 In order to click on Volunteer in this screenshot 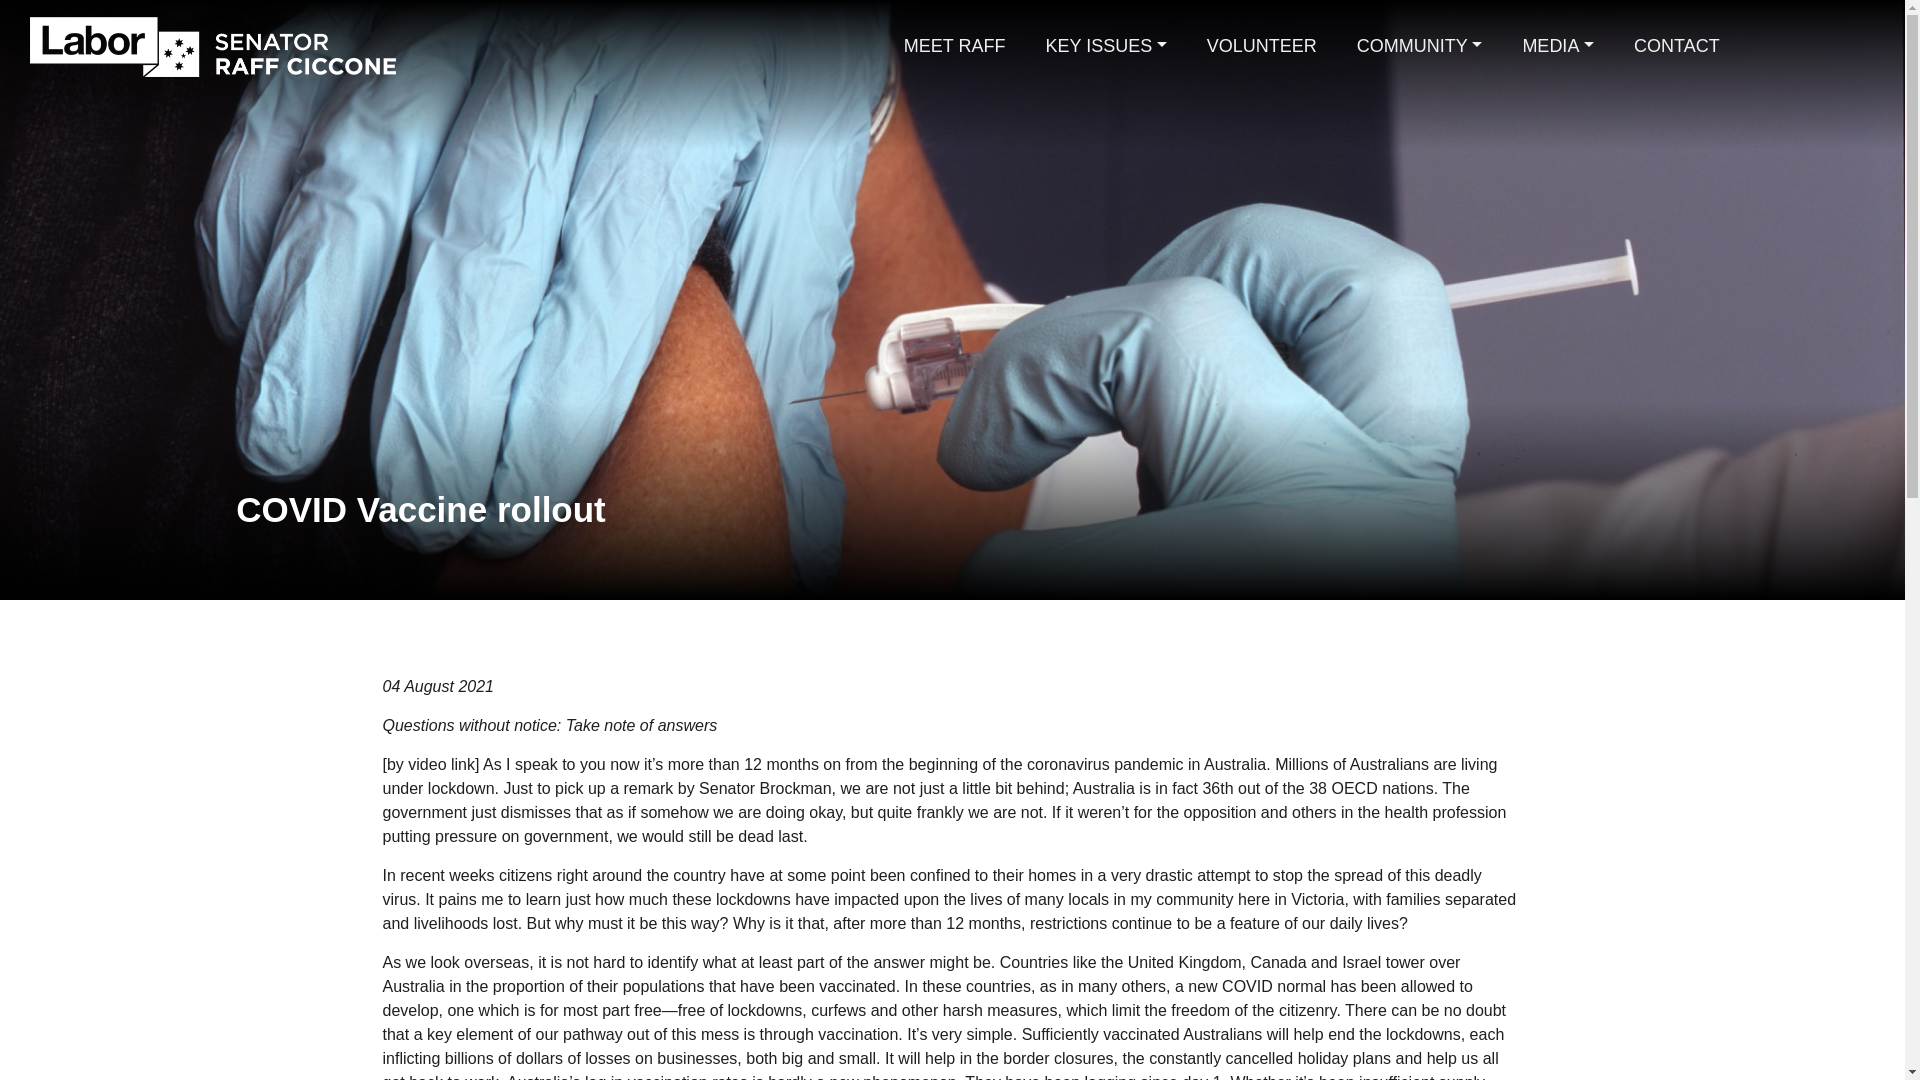, I will do `click(1261, 46)`.